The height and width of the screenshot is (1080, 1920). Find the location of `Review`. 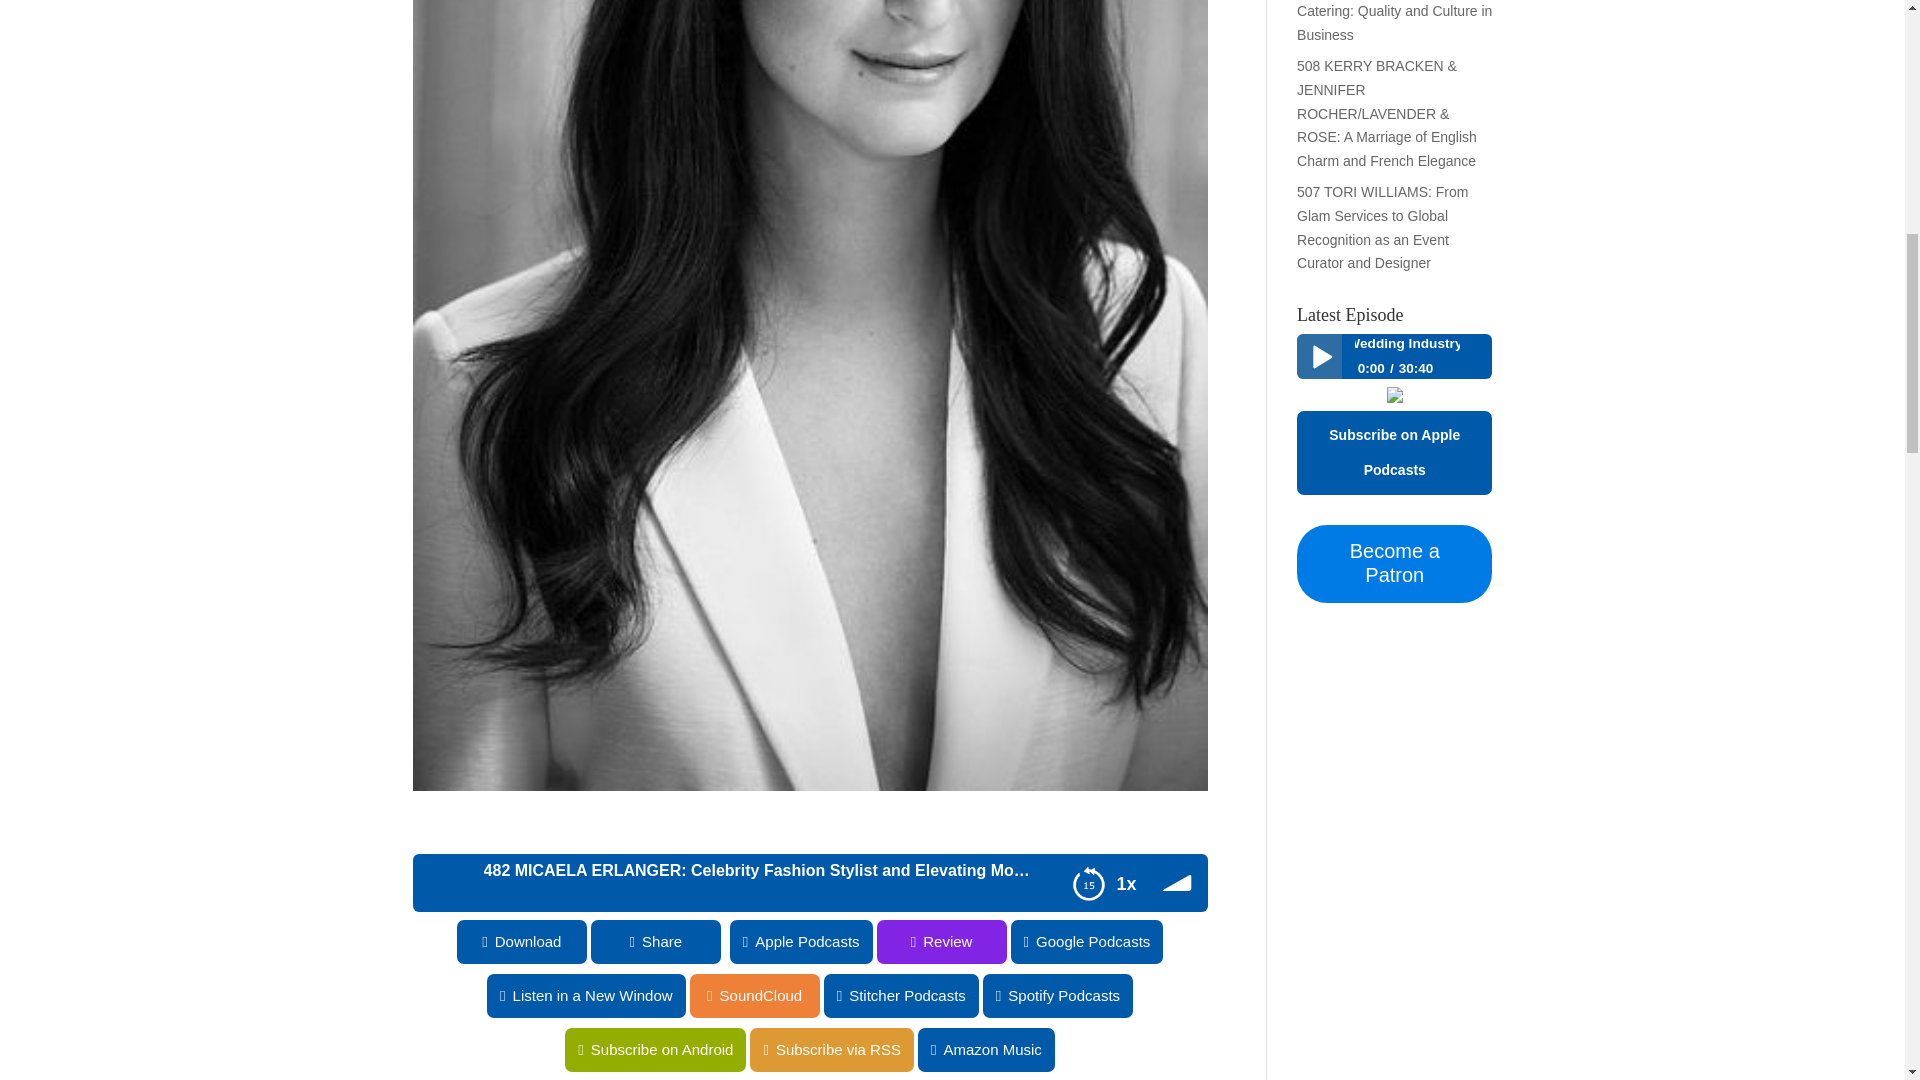

Review is located at coordinates (65, 942).